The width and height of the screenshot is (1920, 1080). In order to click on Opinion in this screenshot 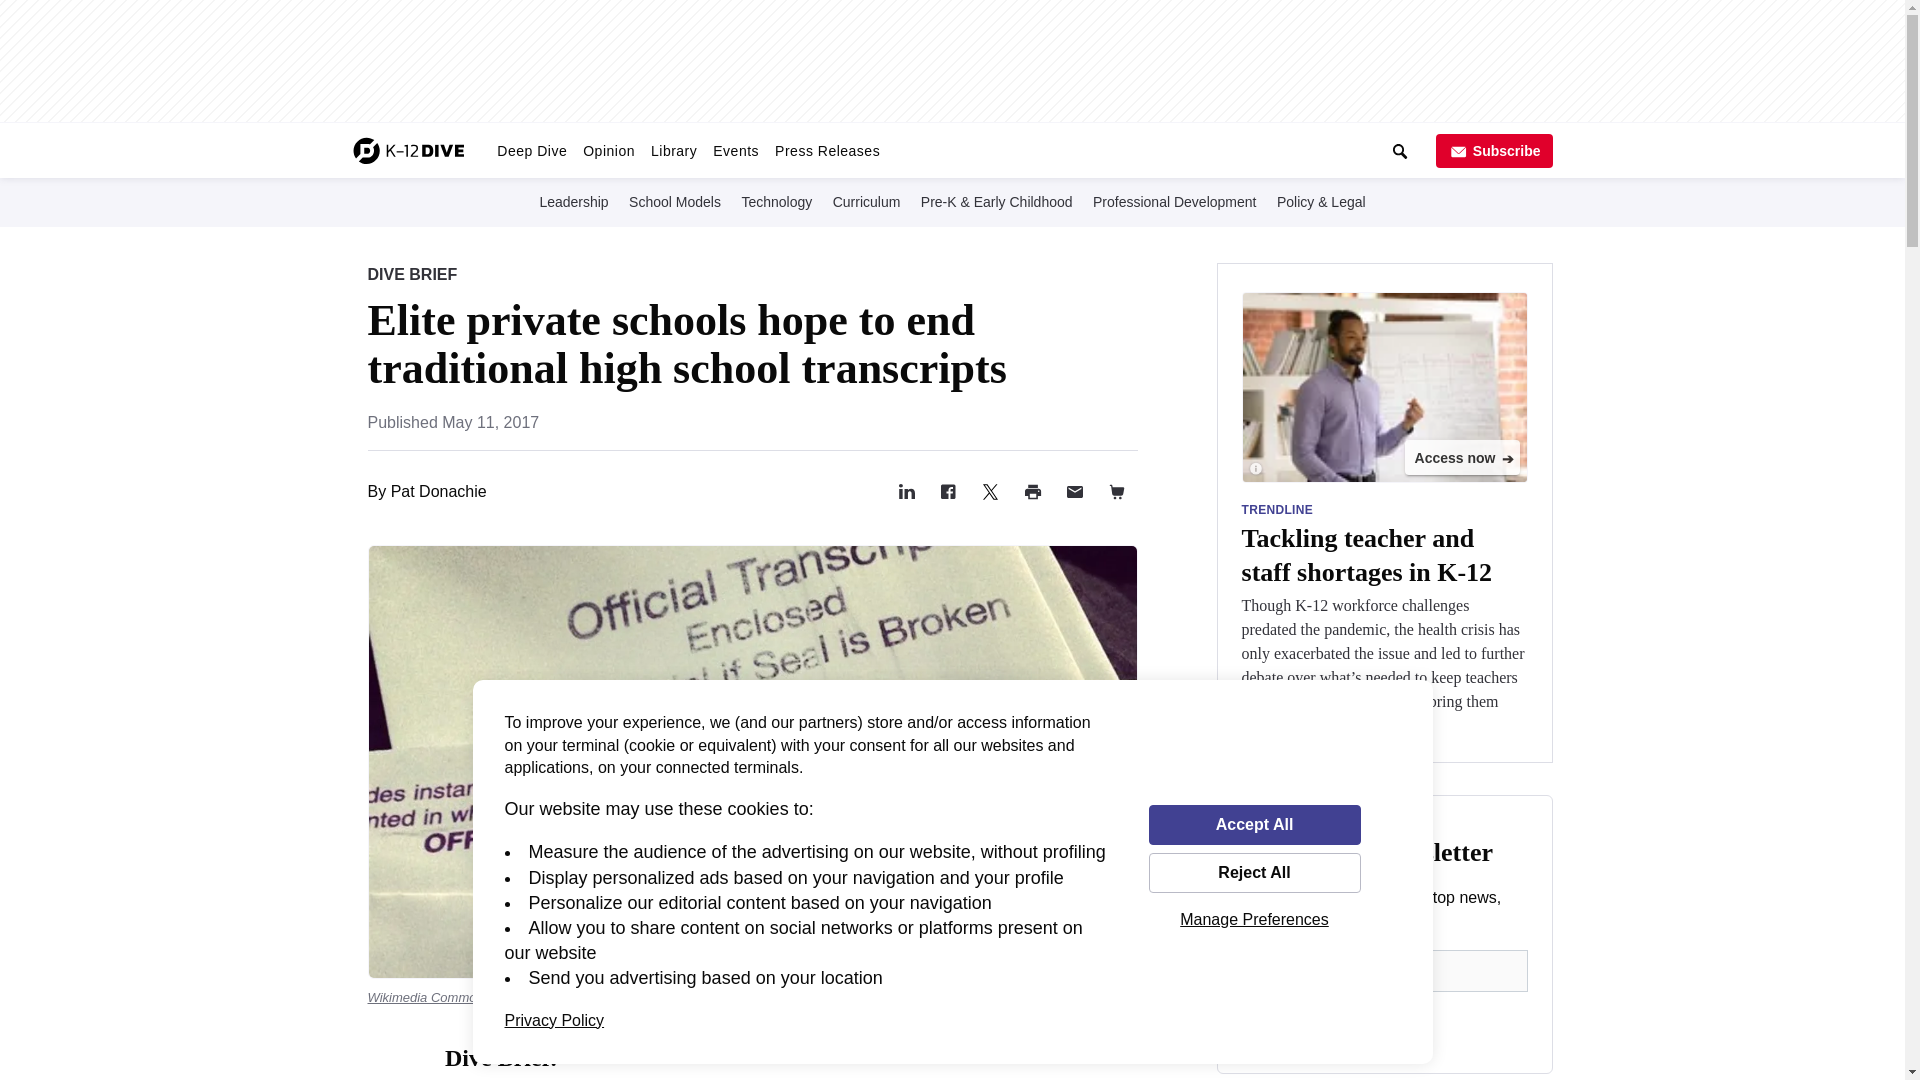, I will do `click(608, 150)`.